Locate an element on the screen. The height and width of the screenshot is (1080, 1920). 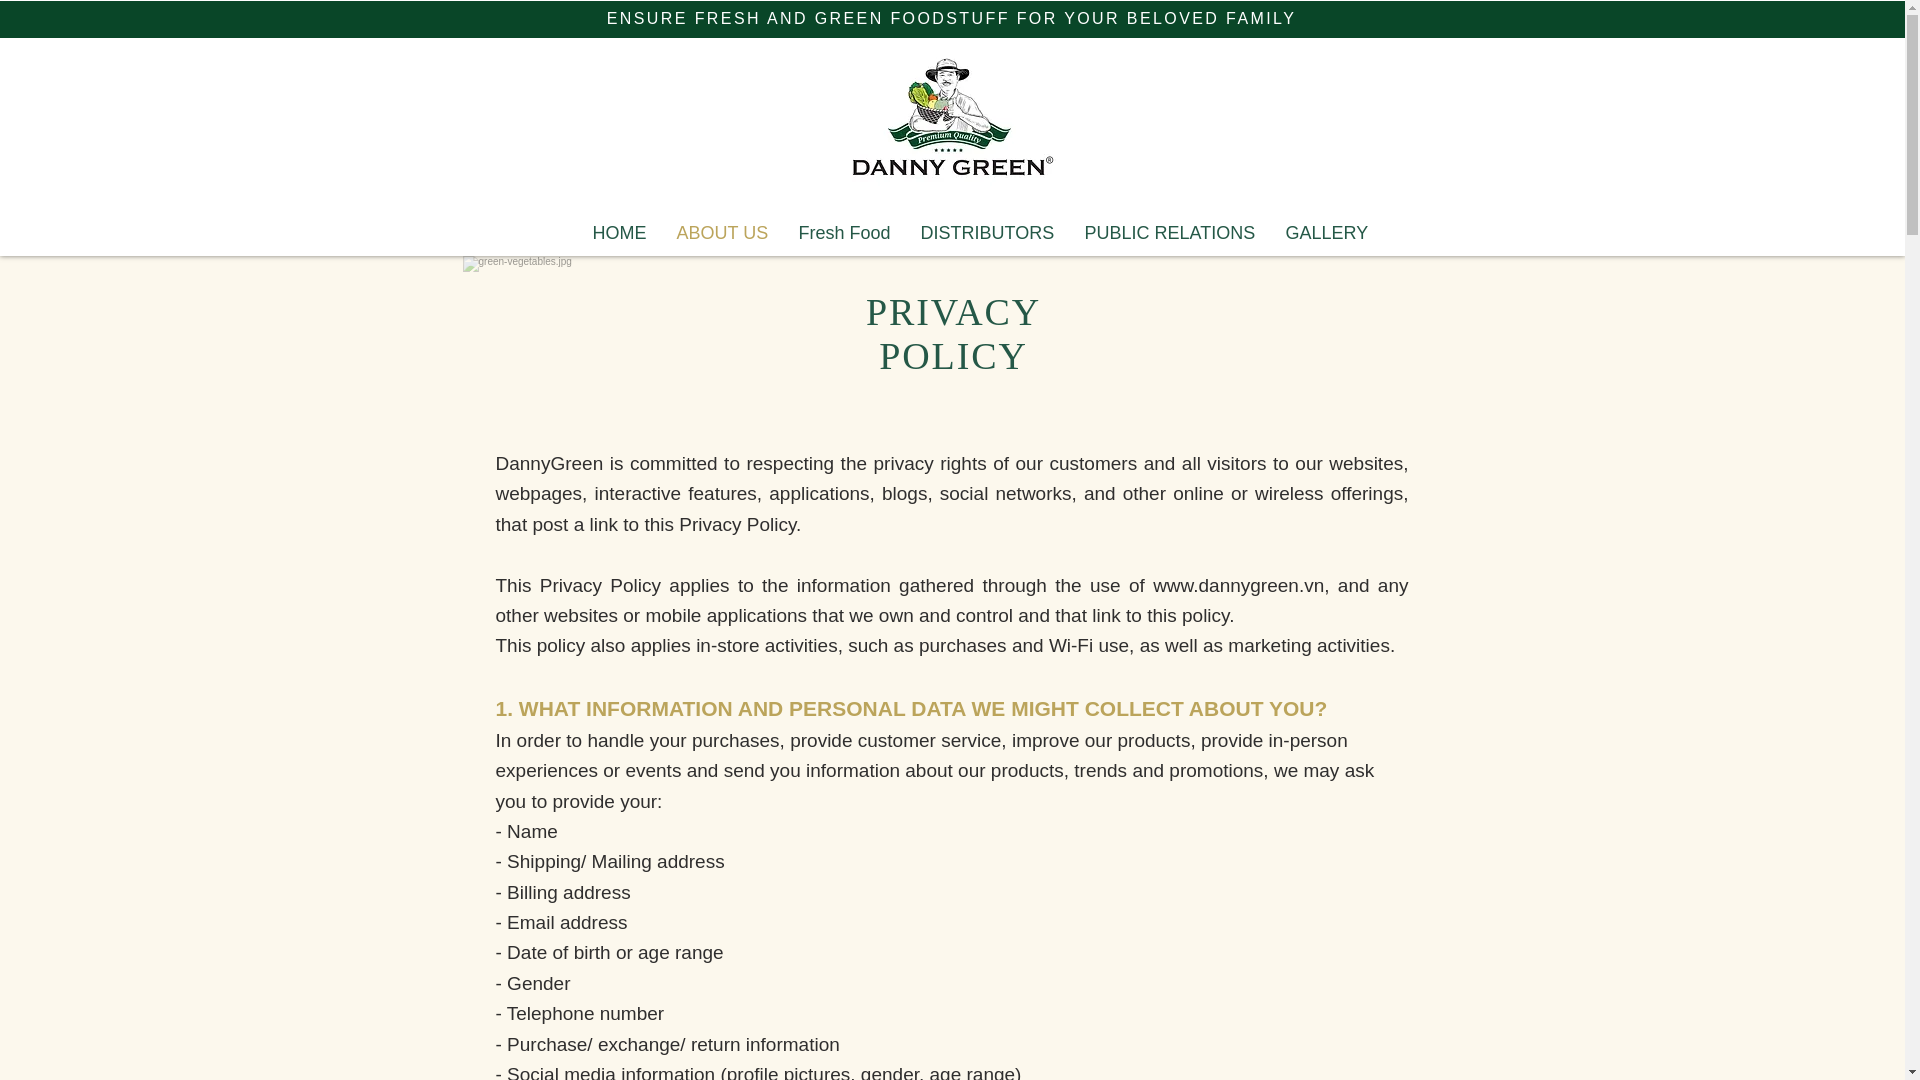
DANNYGREEN is located at coordinates (947, 150).